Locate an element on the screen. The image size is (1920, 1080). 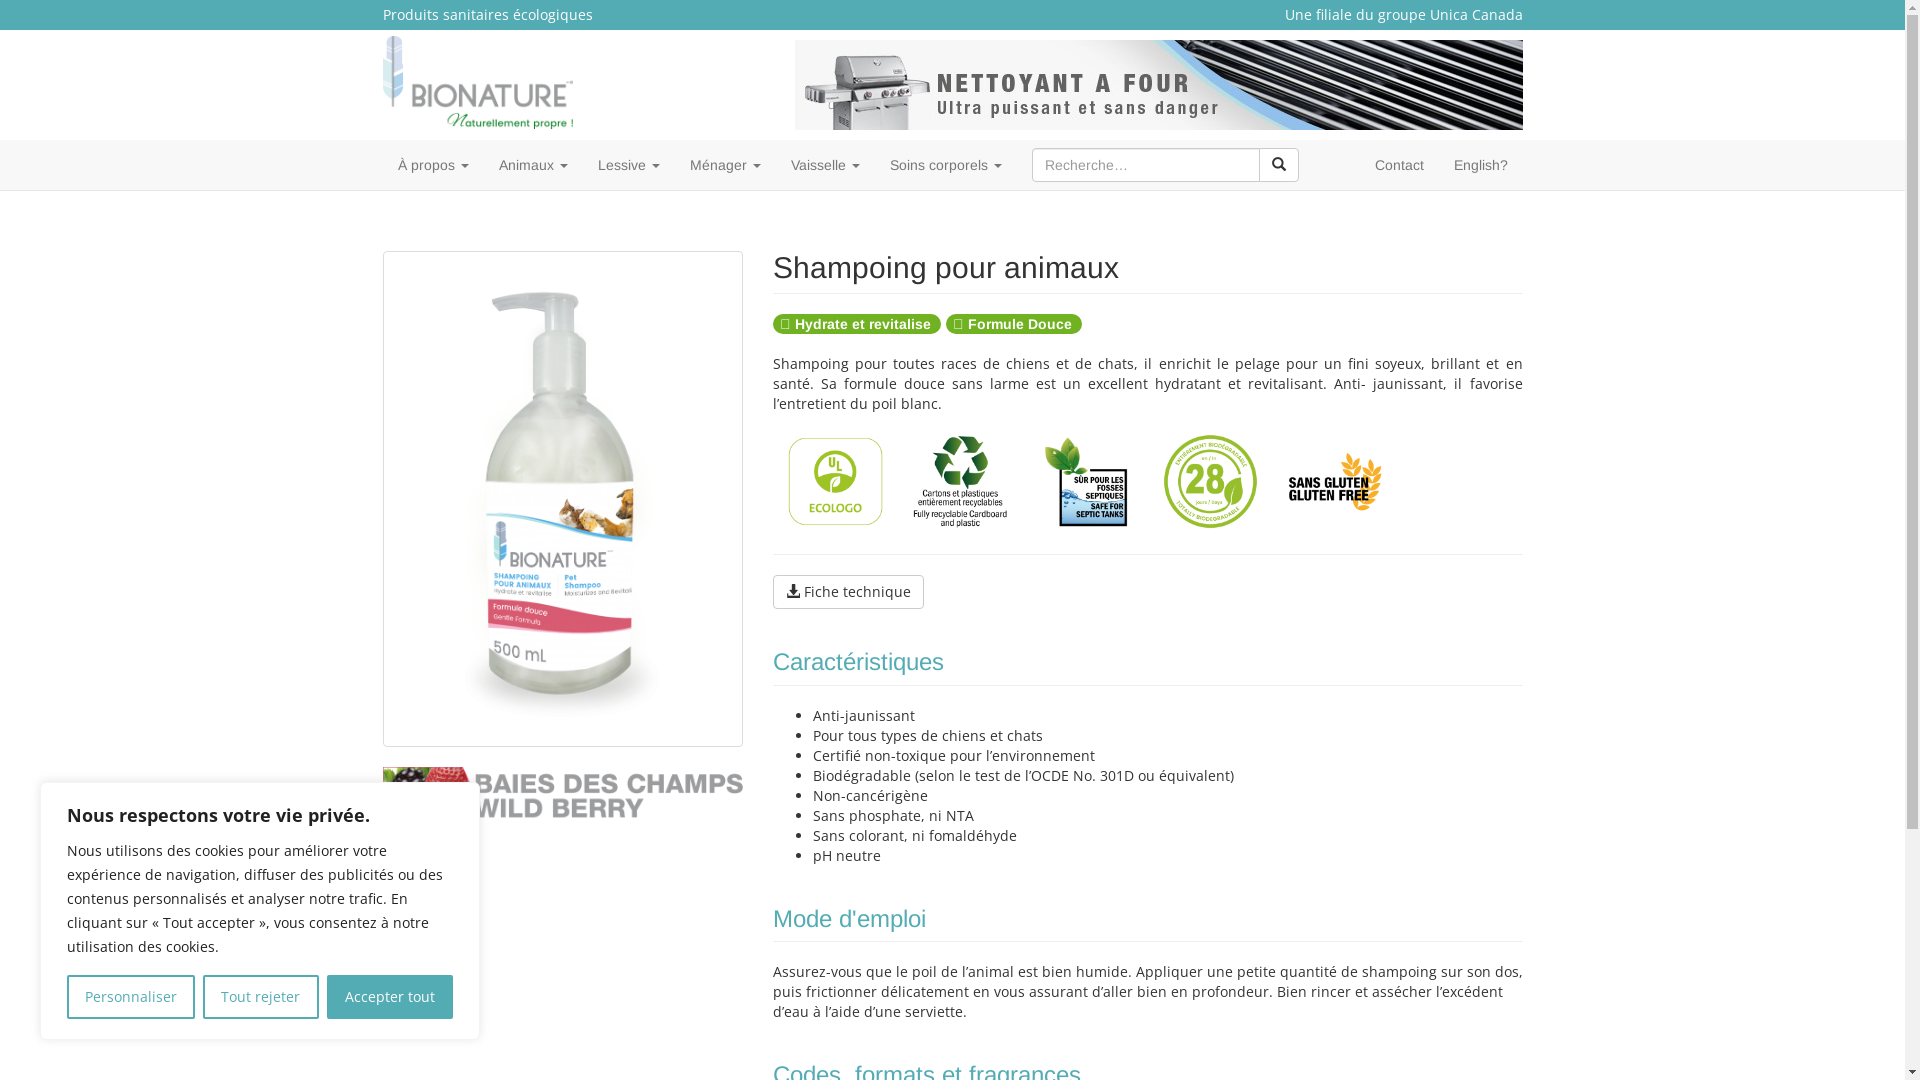
Baie des champs is located at coordinates (562, 794).